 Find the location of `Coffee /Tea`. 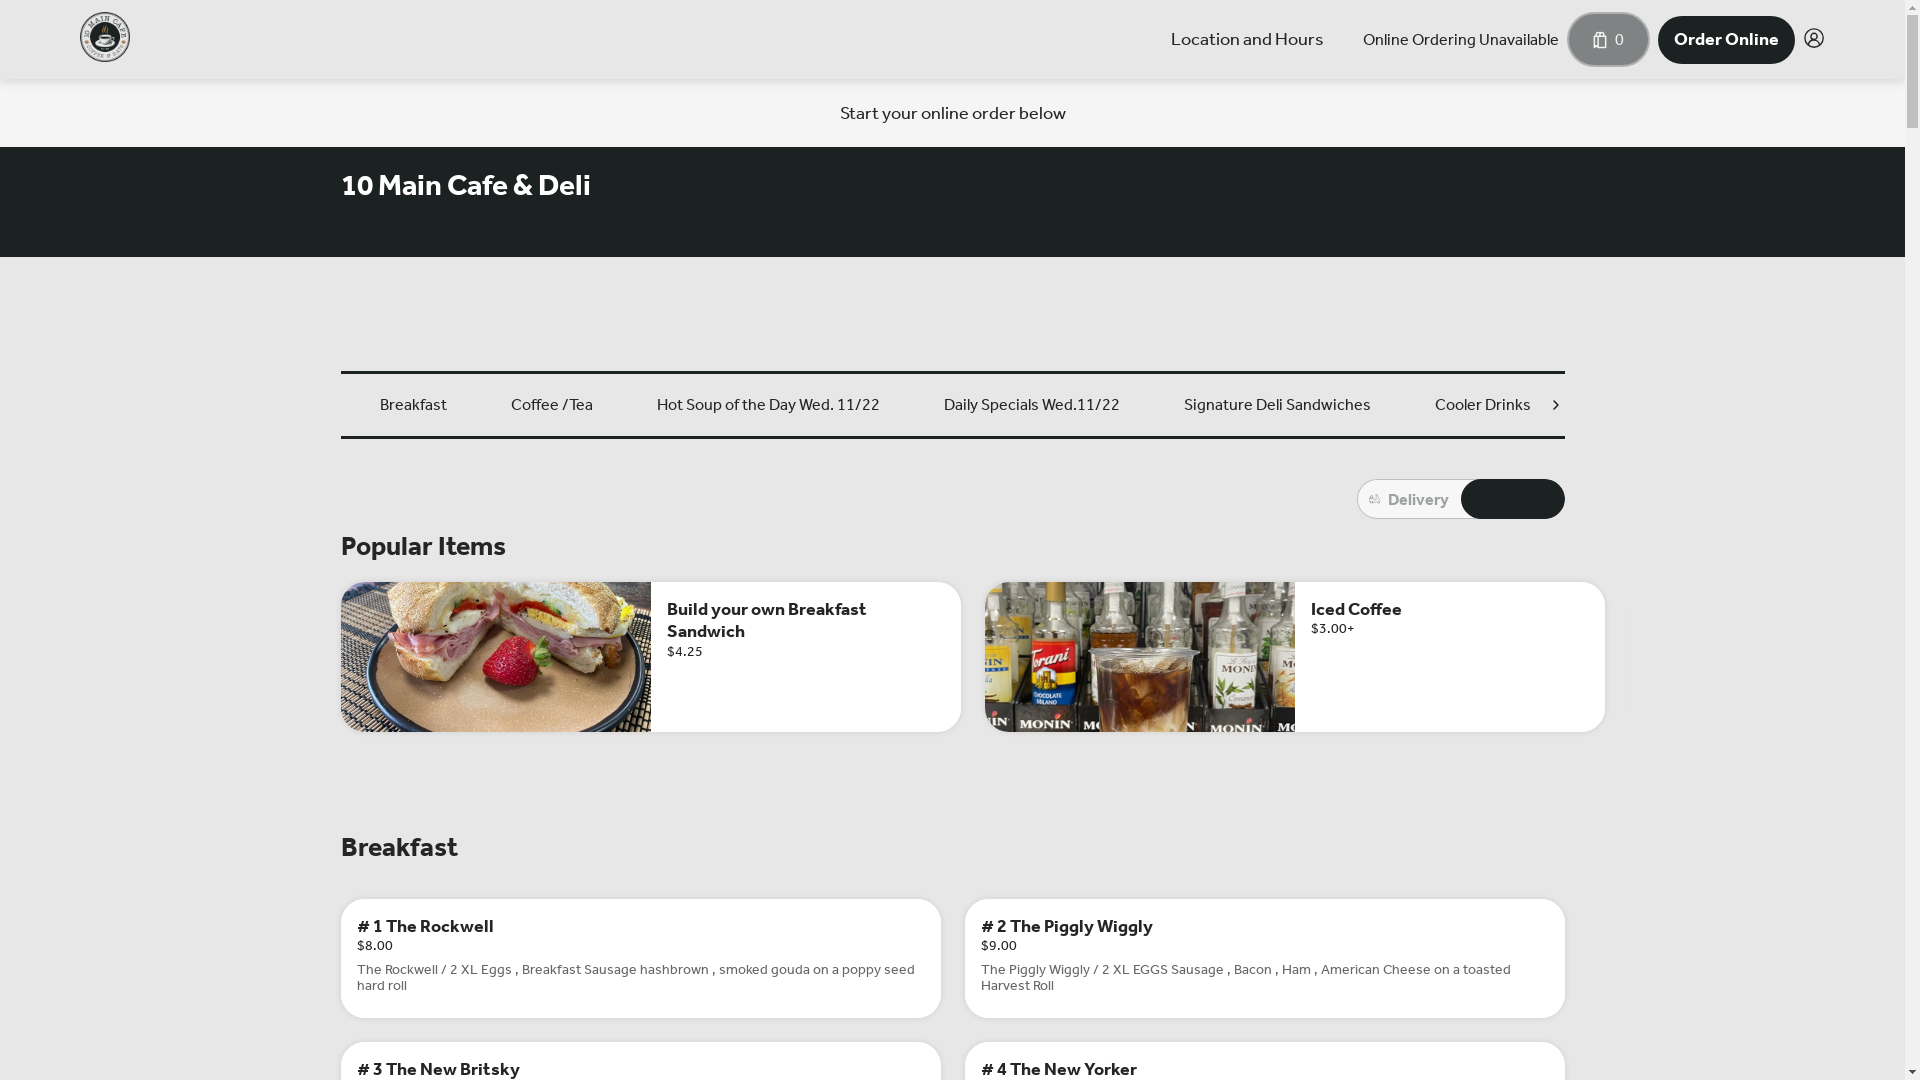

Coffee /Tea is located at coordinates (551, 405).